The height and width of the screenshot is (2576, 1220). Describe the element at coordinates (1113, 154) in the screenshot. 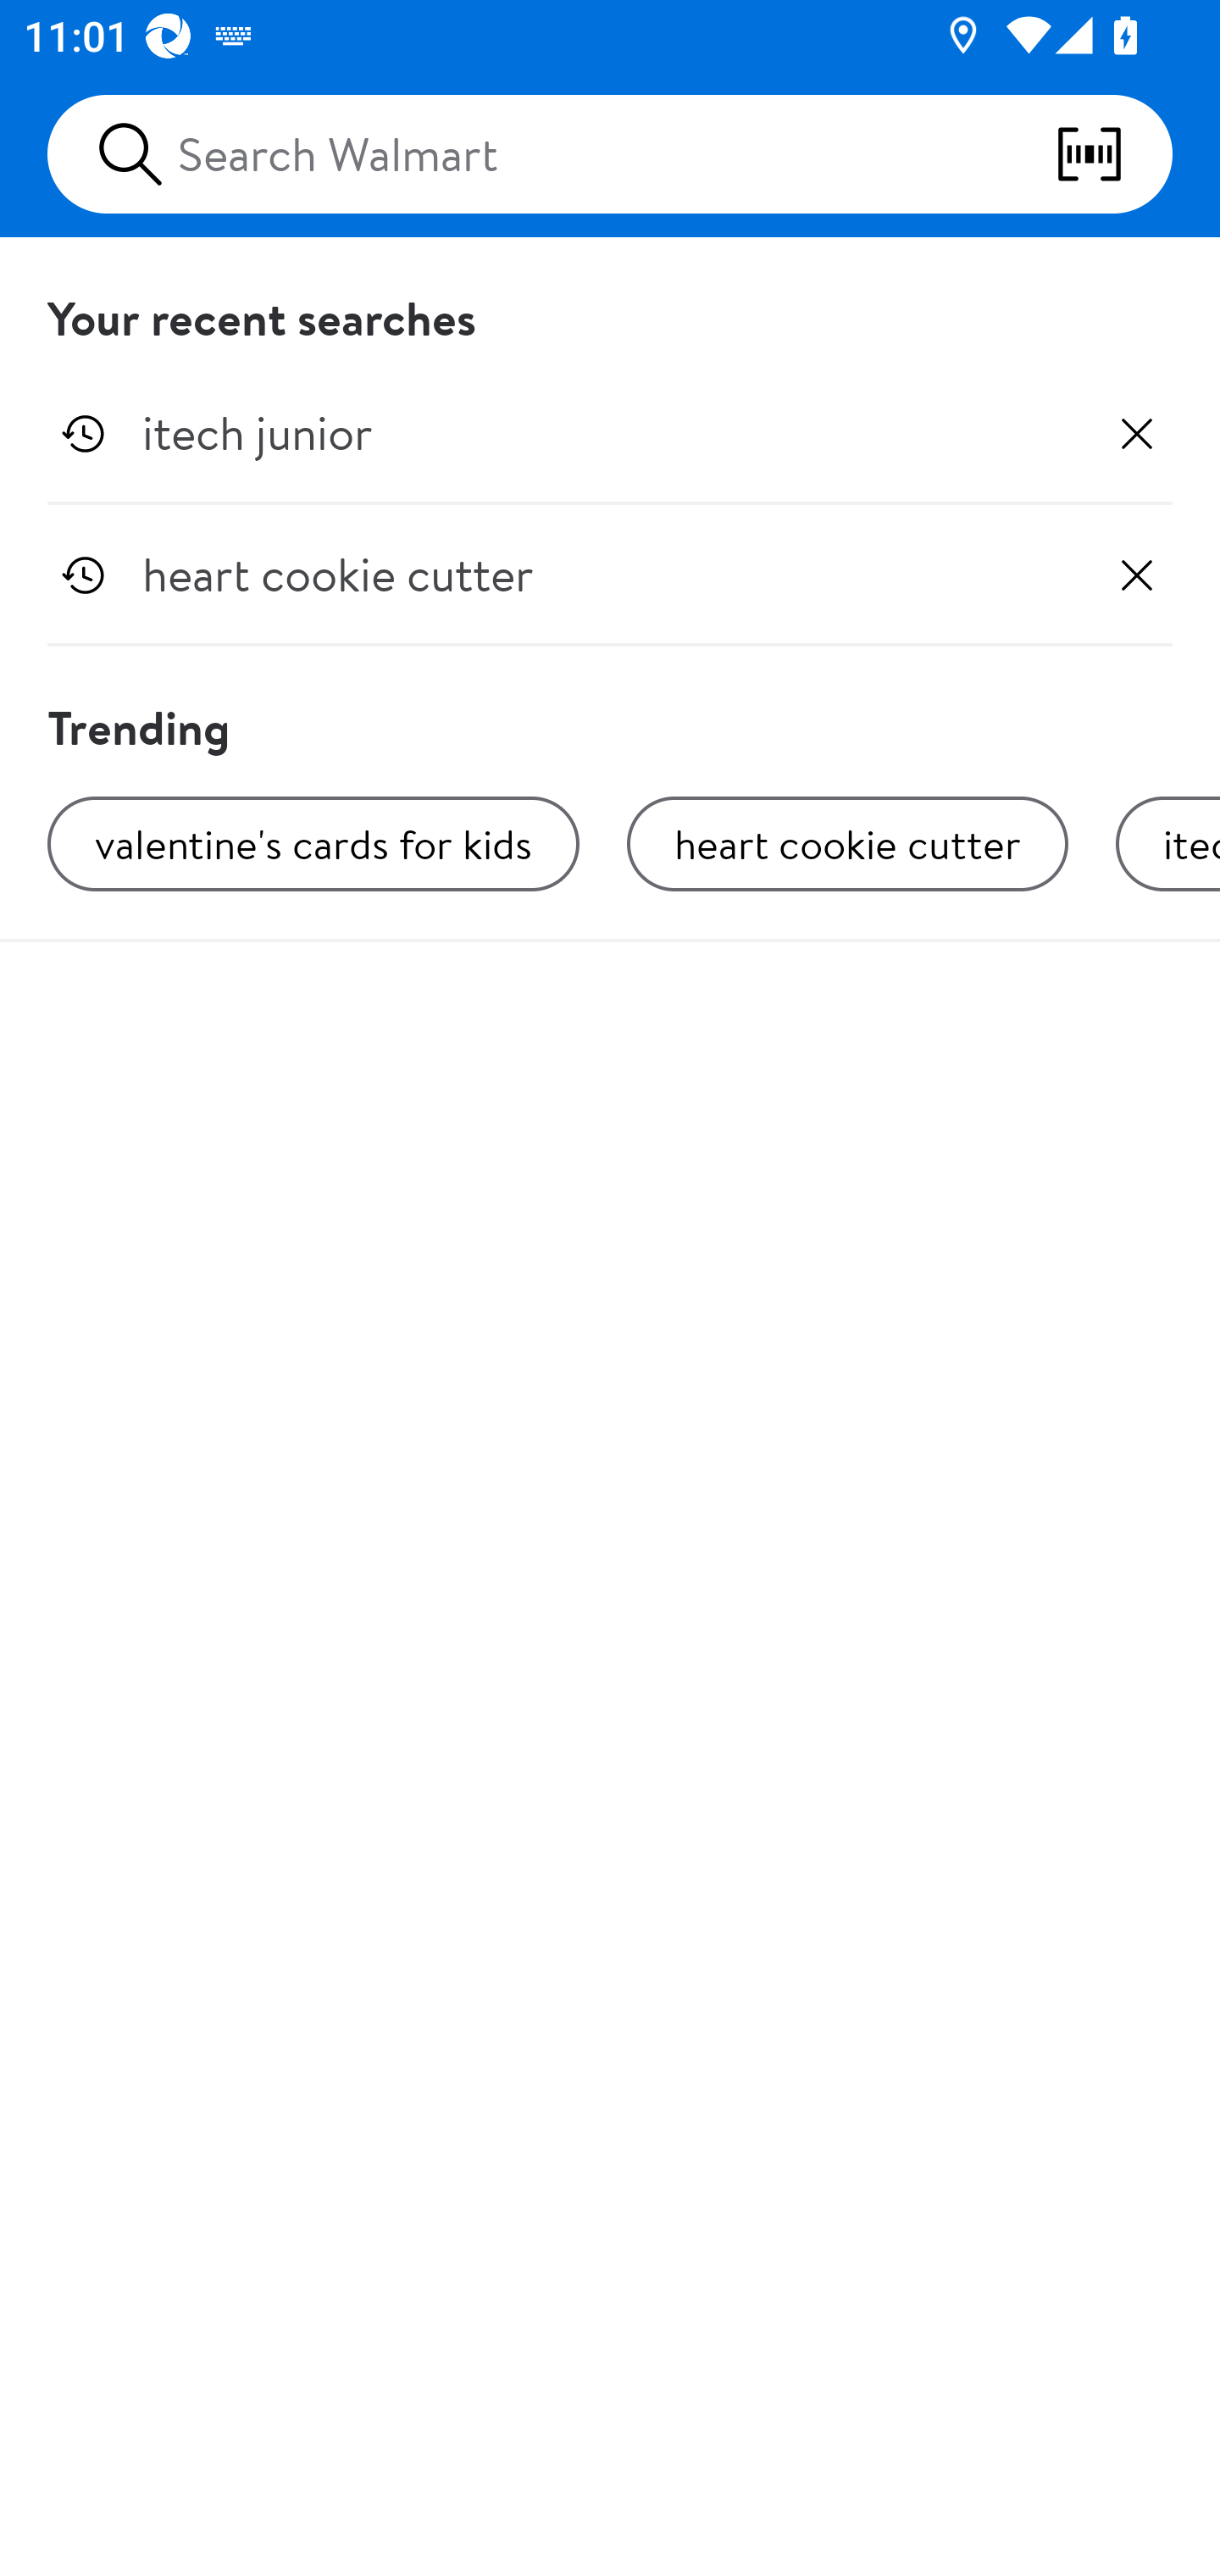

I see `scan barcodes qr codes and more` at that location.